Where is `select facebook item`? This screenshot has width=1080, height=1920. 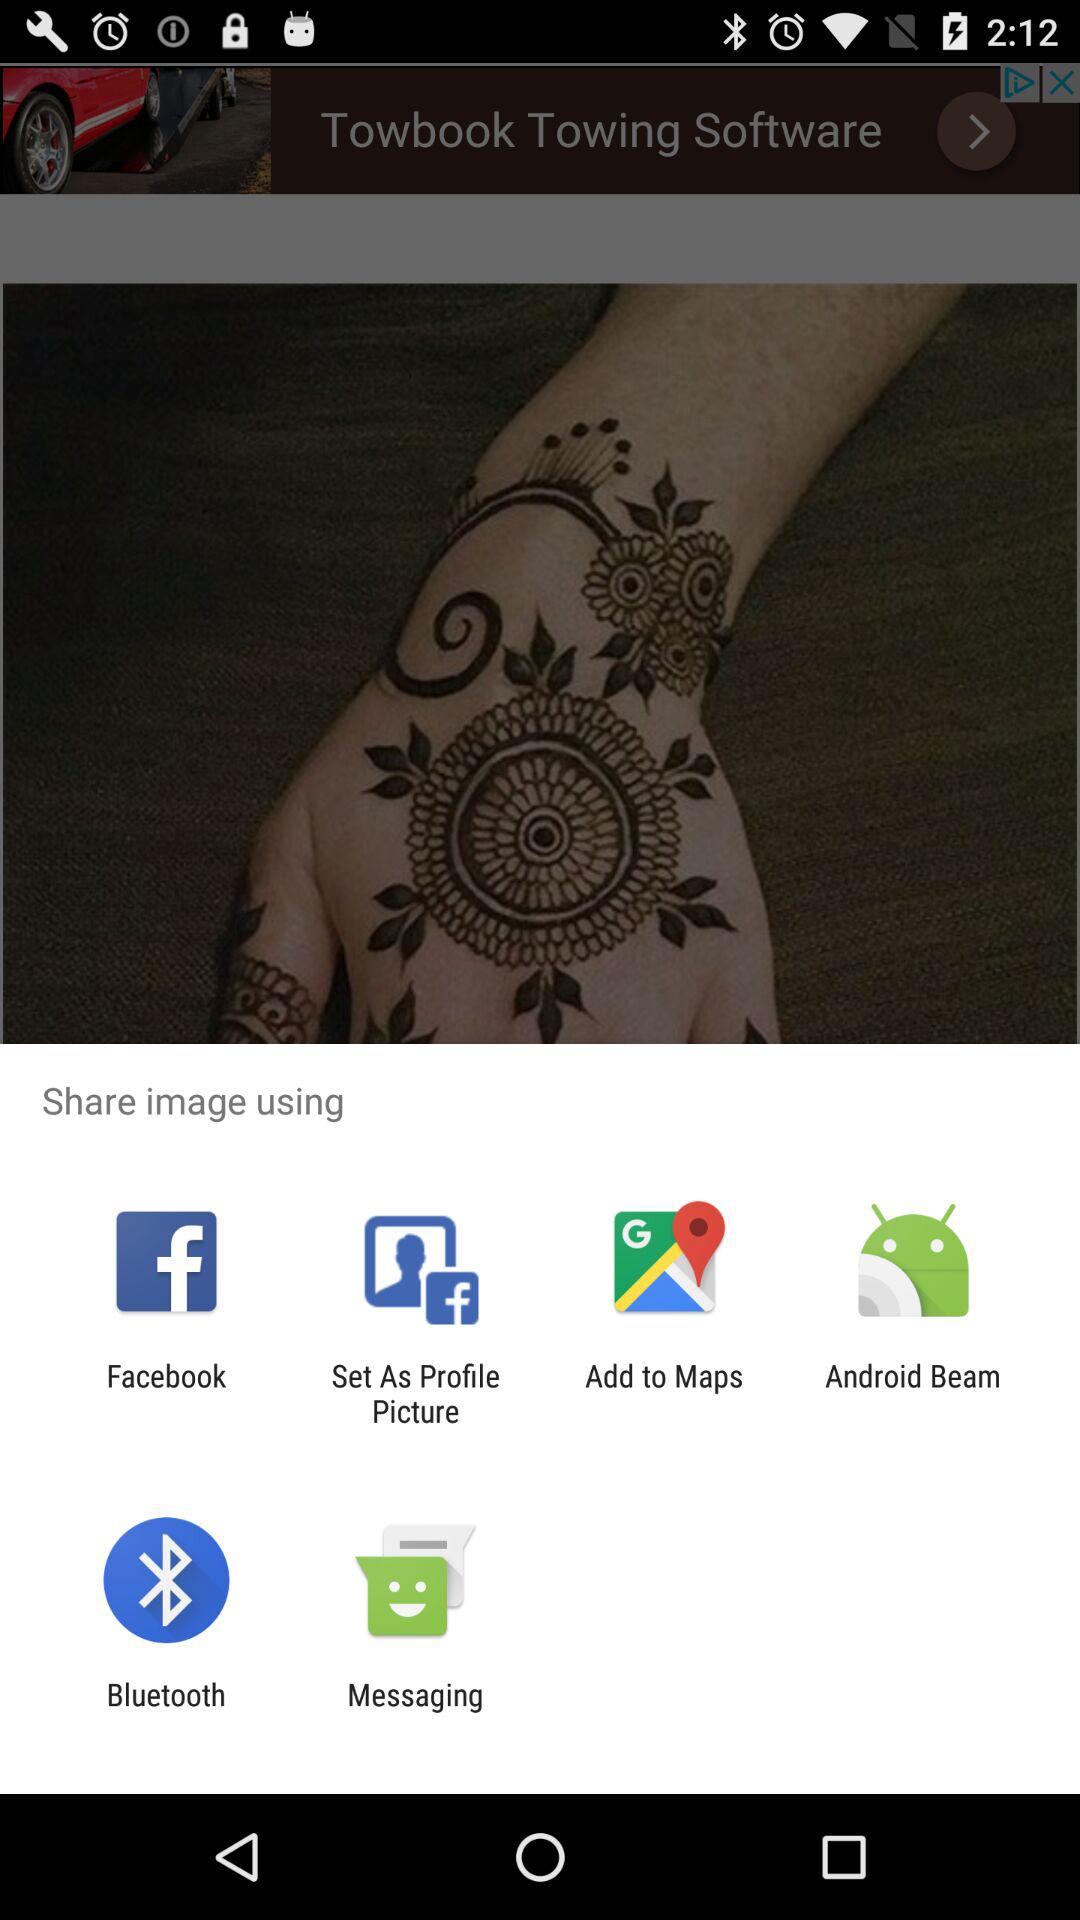 select facebook item is located at coordinates (166, 1393).